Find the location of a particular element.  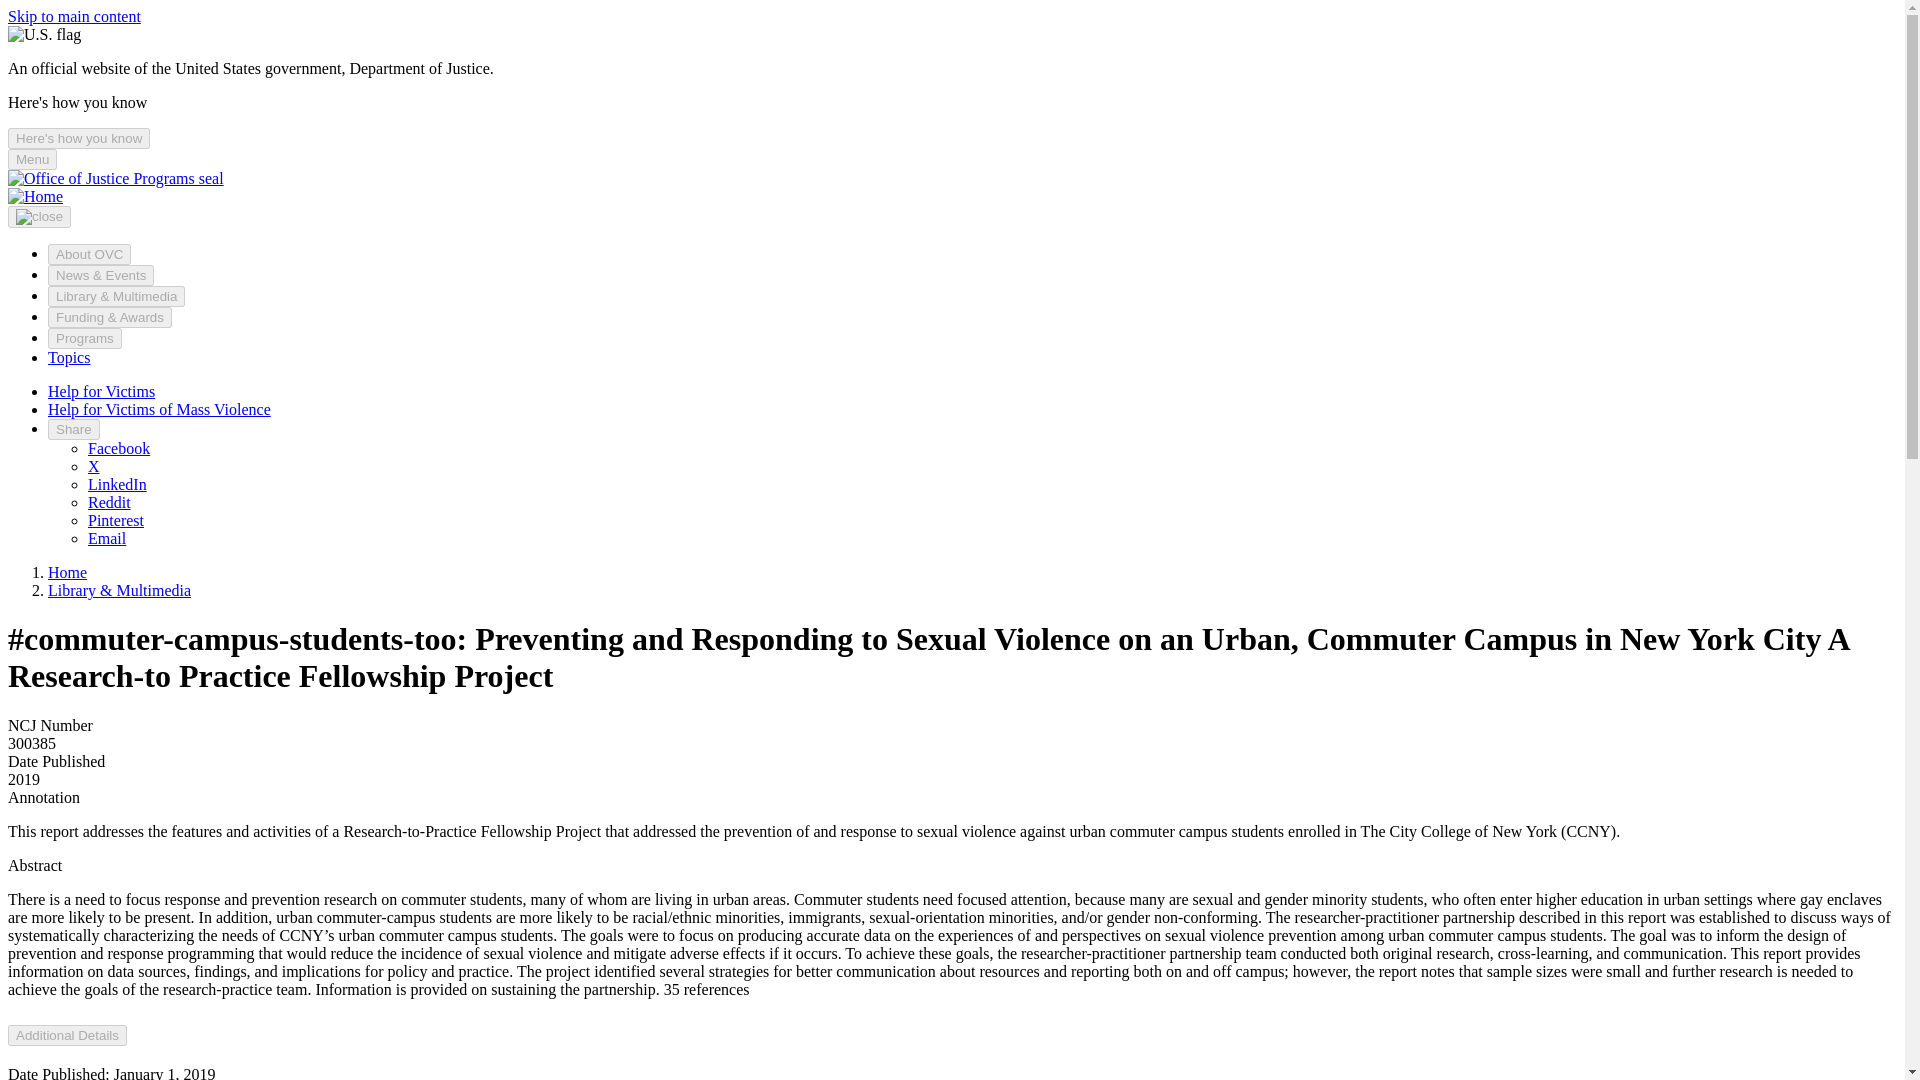

LinkedIn is located at coordinates (118, 484).